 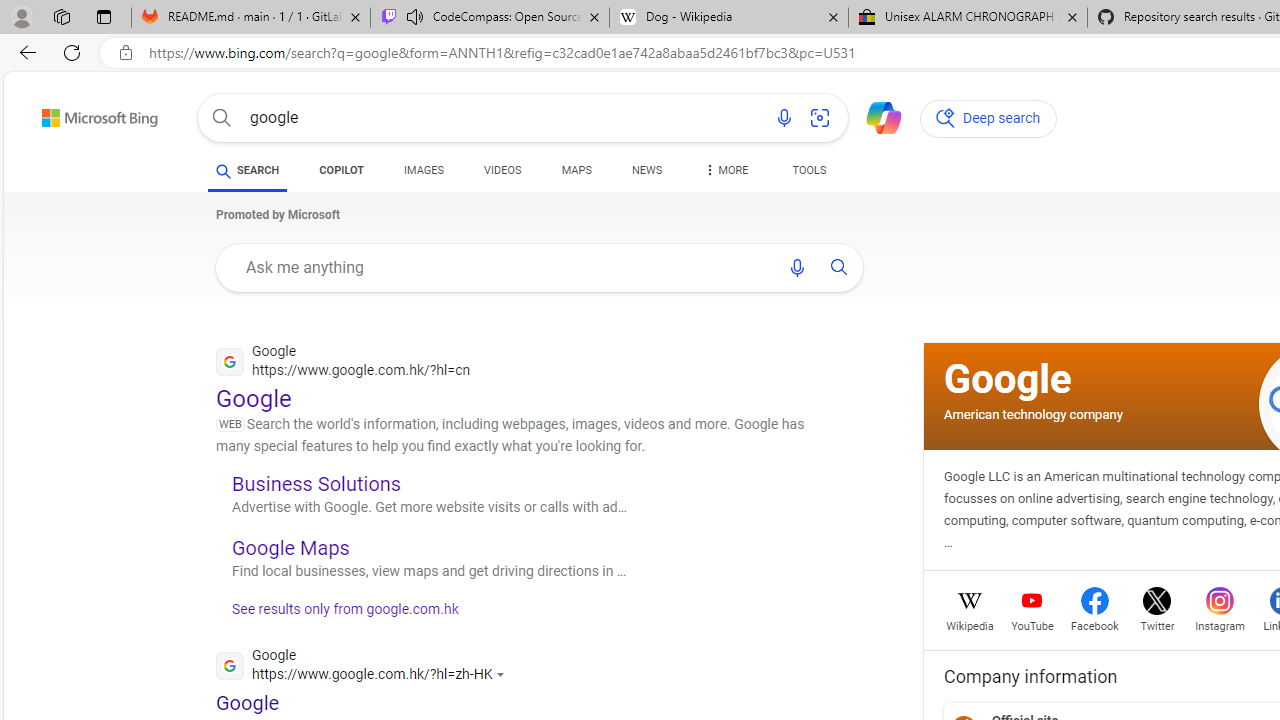 I want to click on American technology company, so click(x=1033, y=414).